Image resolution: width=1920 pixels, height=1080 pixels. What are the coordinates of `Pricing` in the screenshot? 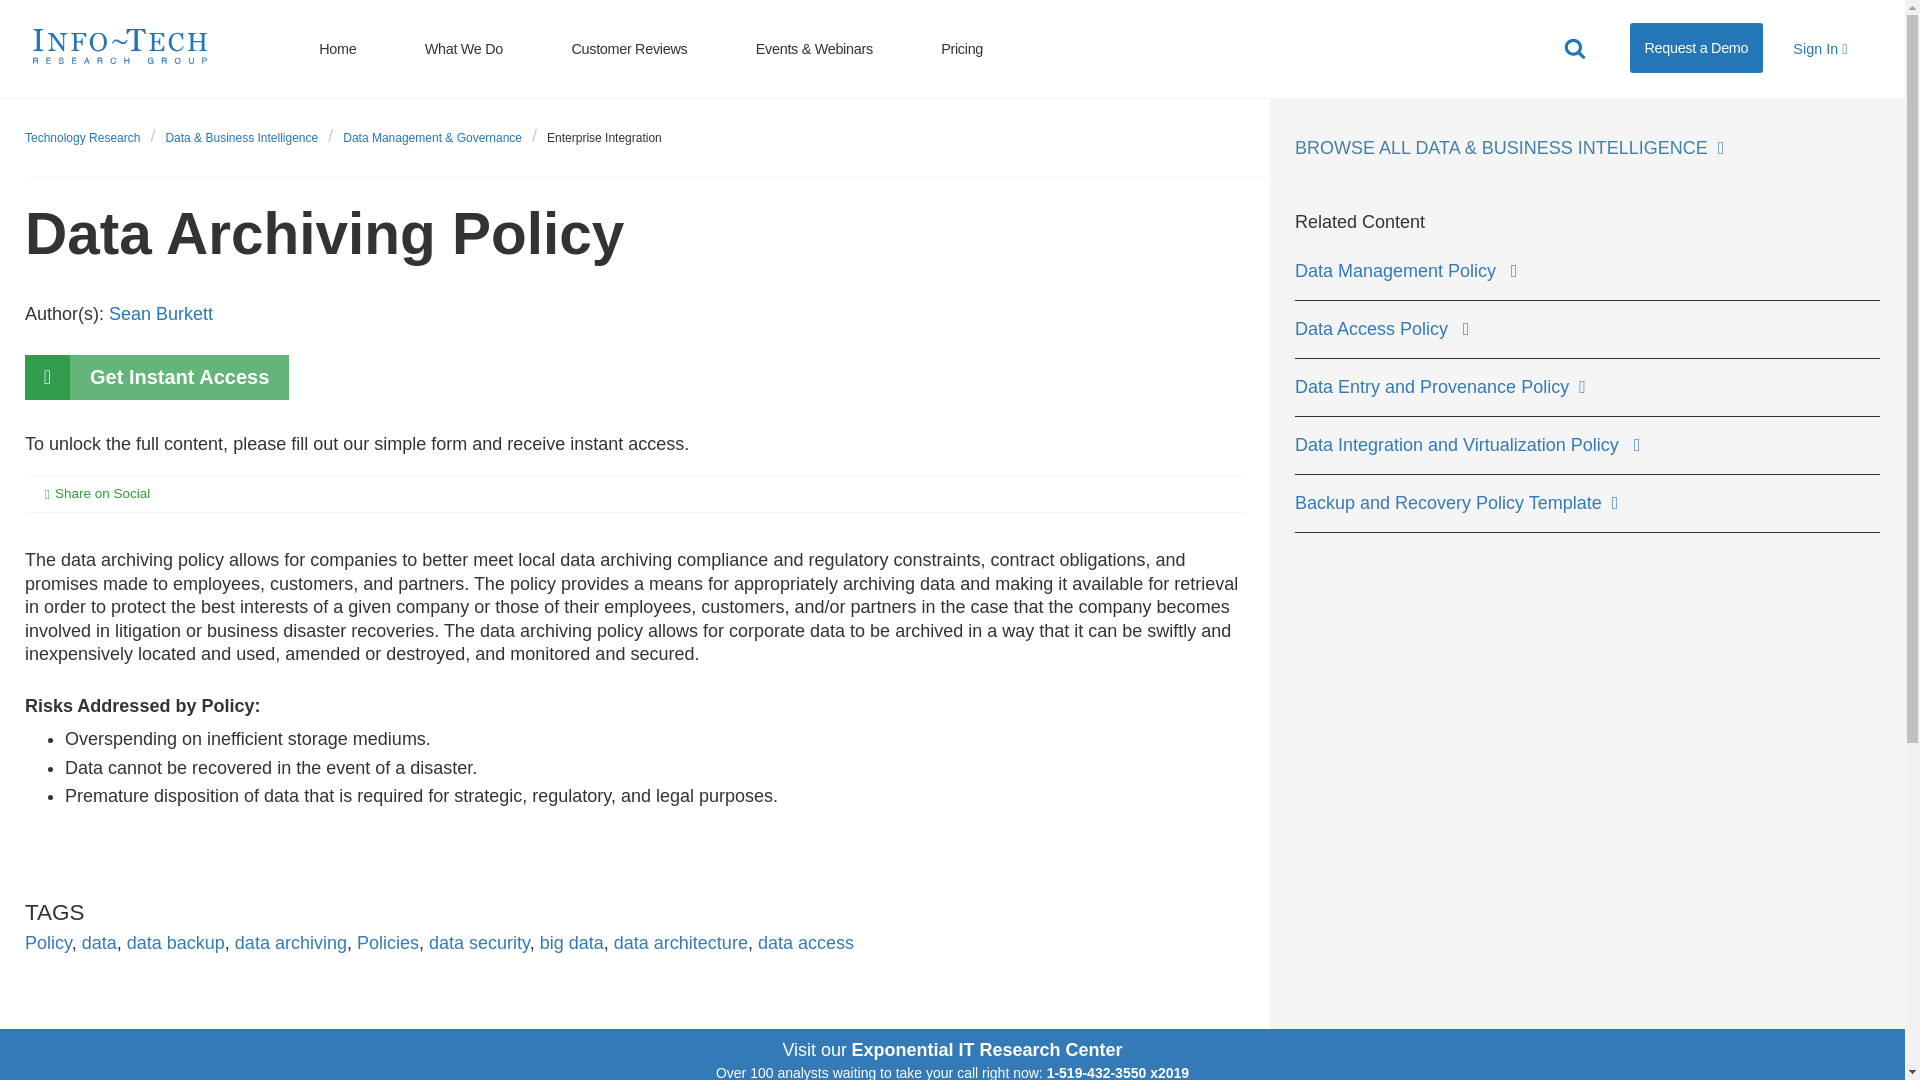 It's located at (962, 48).